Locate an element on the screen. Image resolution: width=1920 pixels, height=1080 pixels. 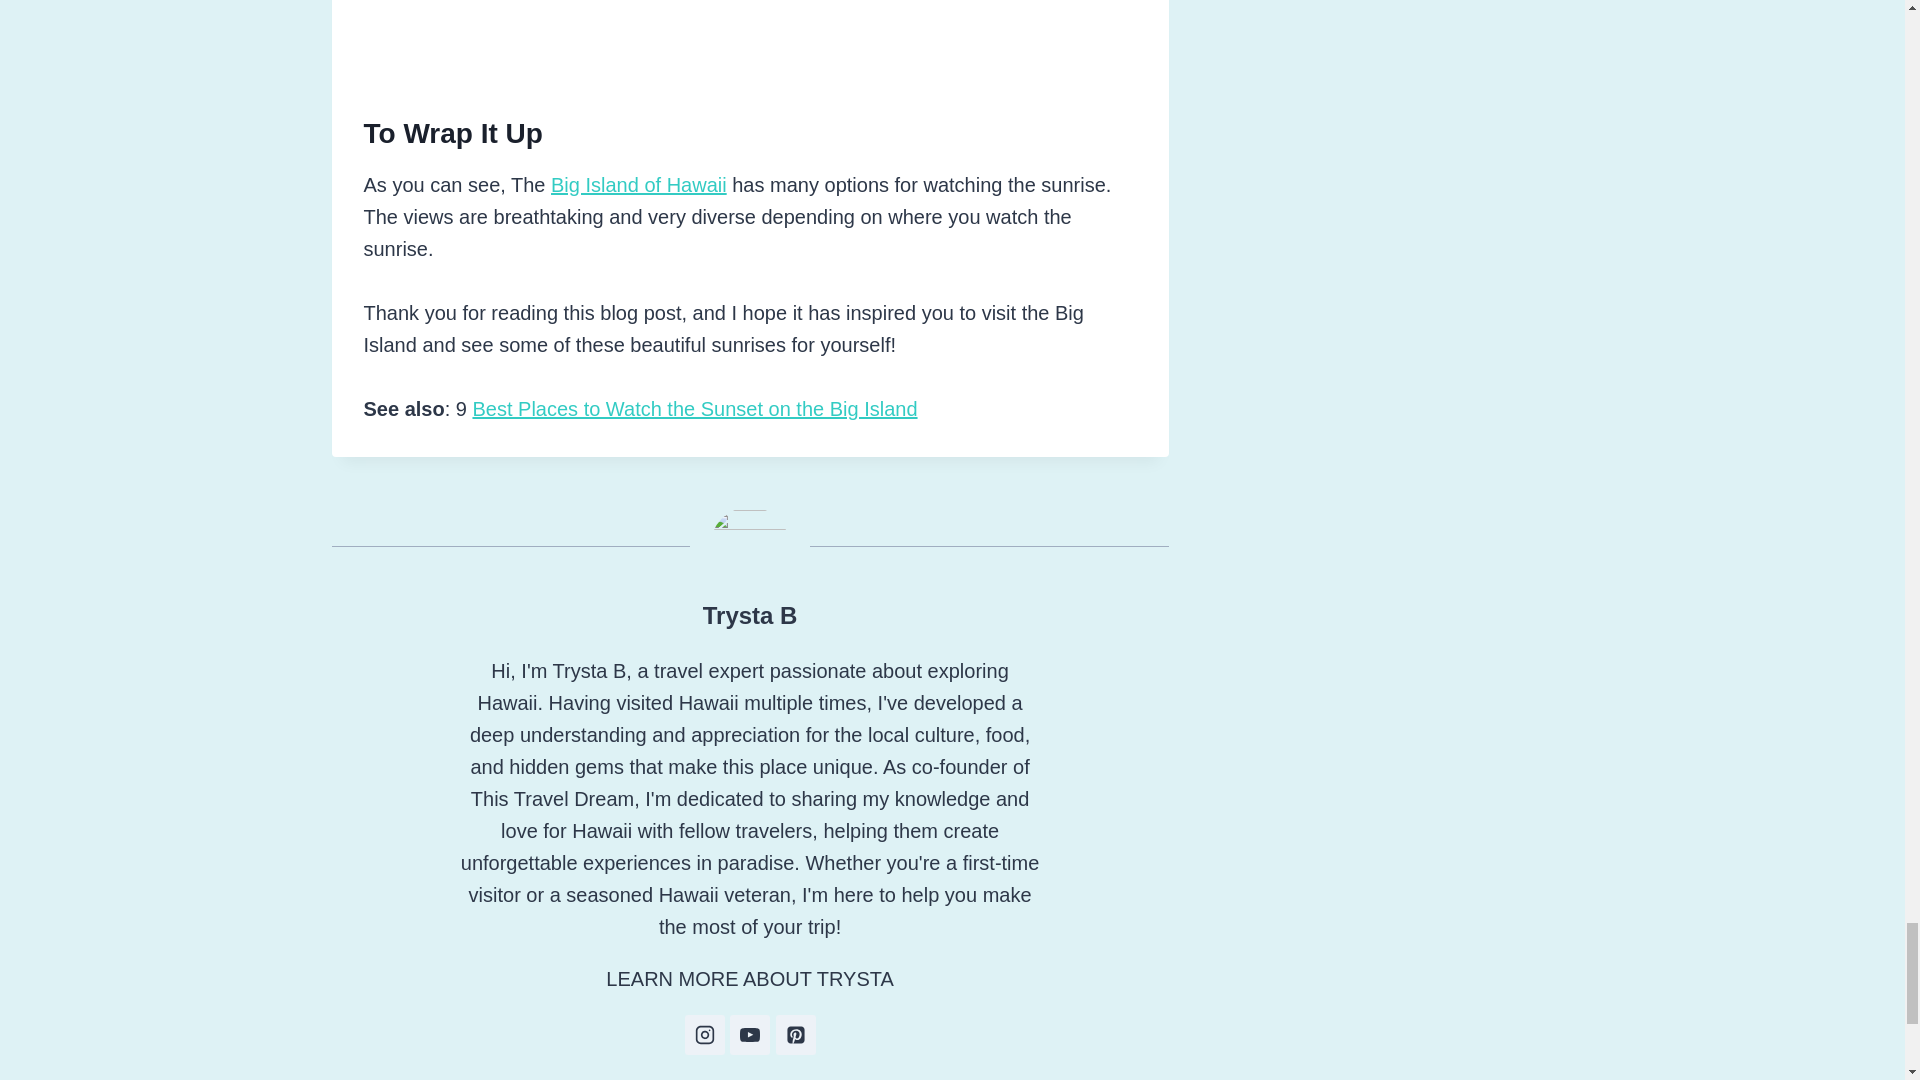
Follow Trysta B on Instagram is located at coordinates (703, 1035).